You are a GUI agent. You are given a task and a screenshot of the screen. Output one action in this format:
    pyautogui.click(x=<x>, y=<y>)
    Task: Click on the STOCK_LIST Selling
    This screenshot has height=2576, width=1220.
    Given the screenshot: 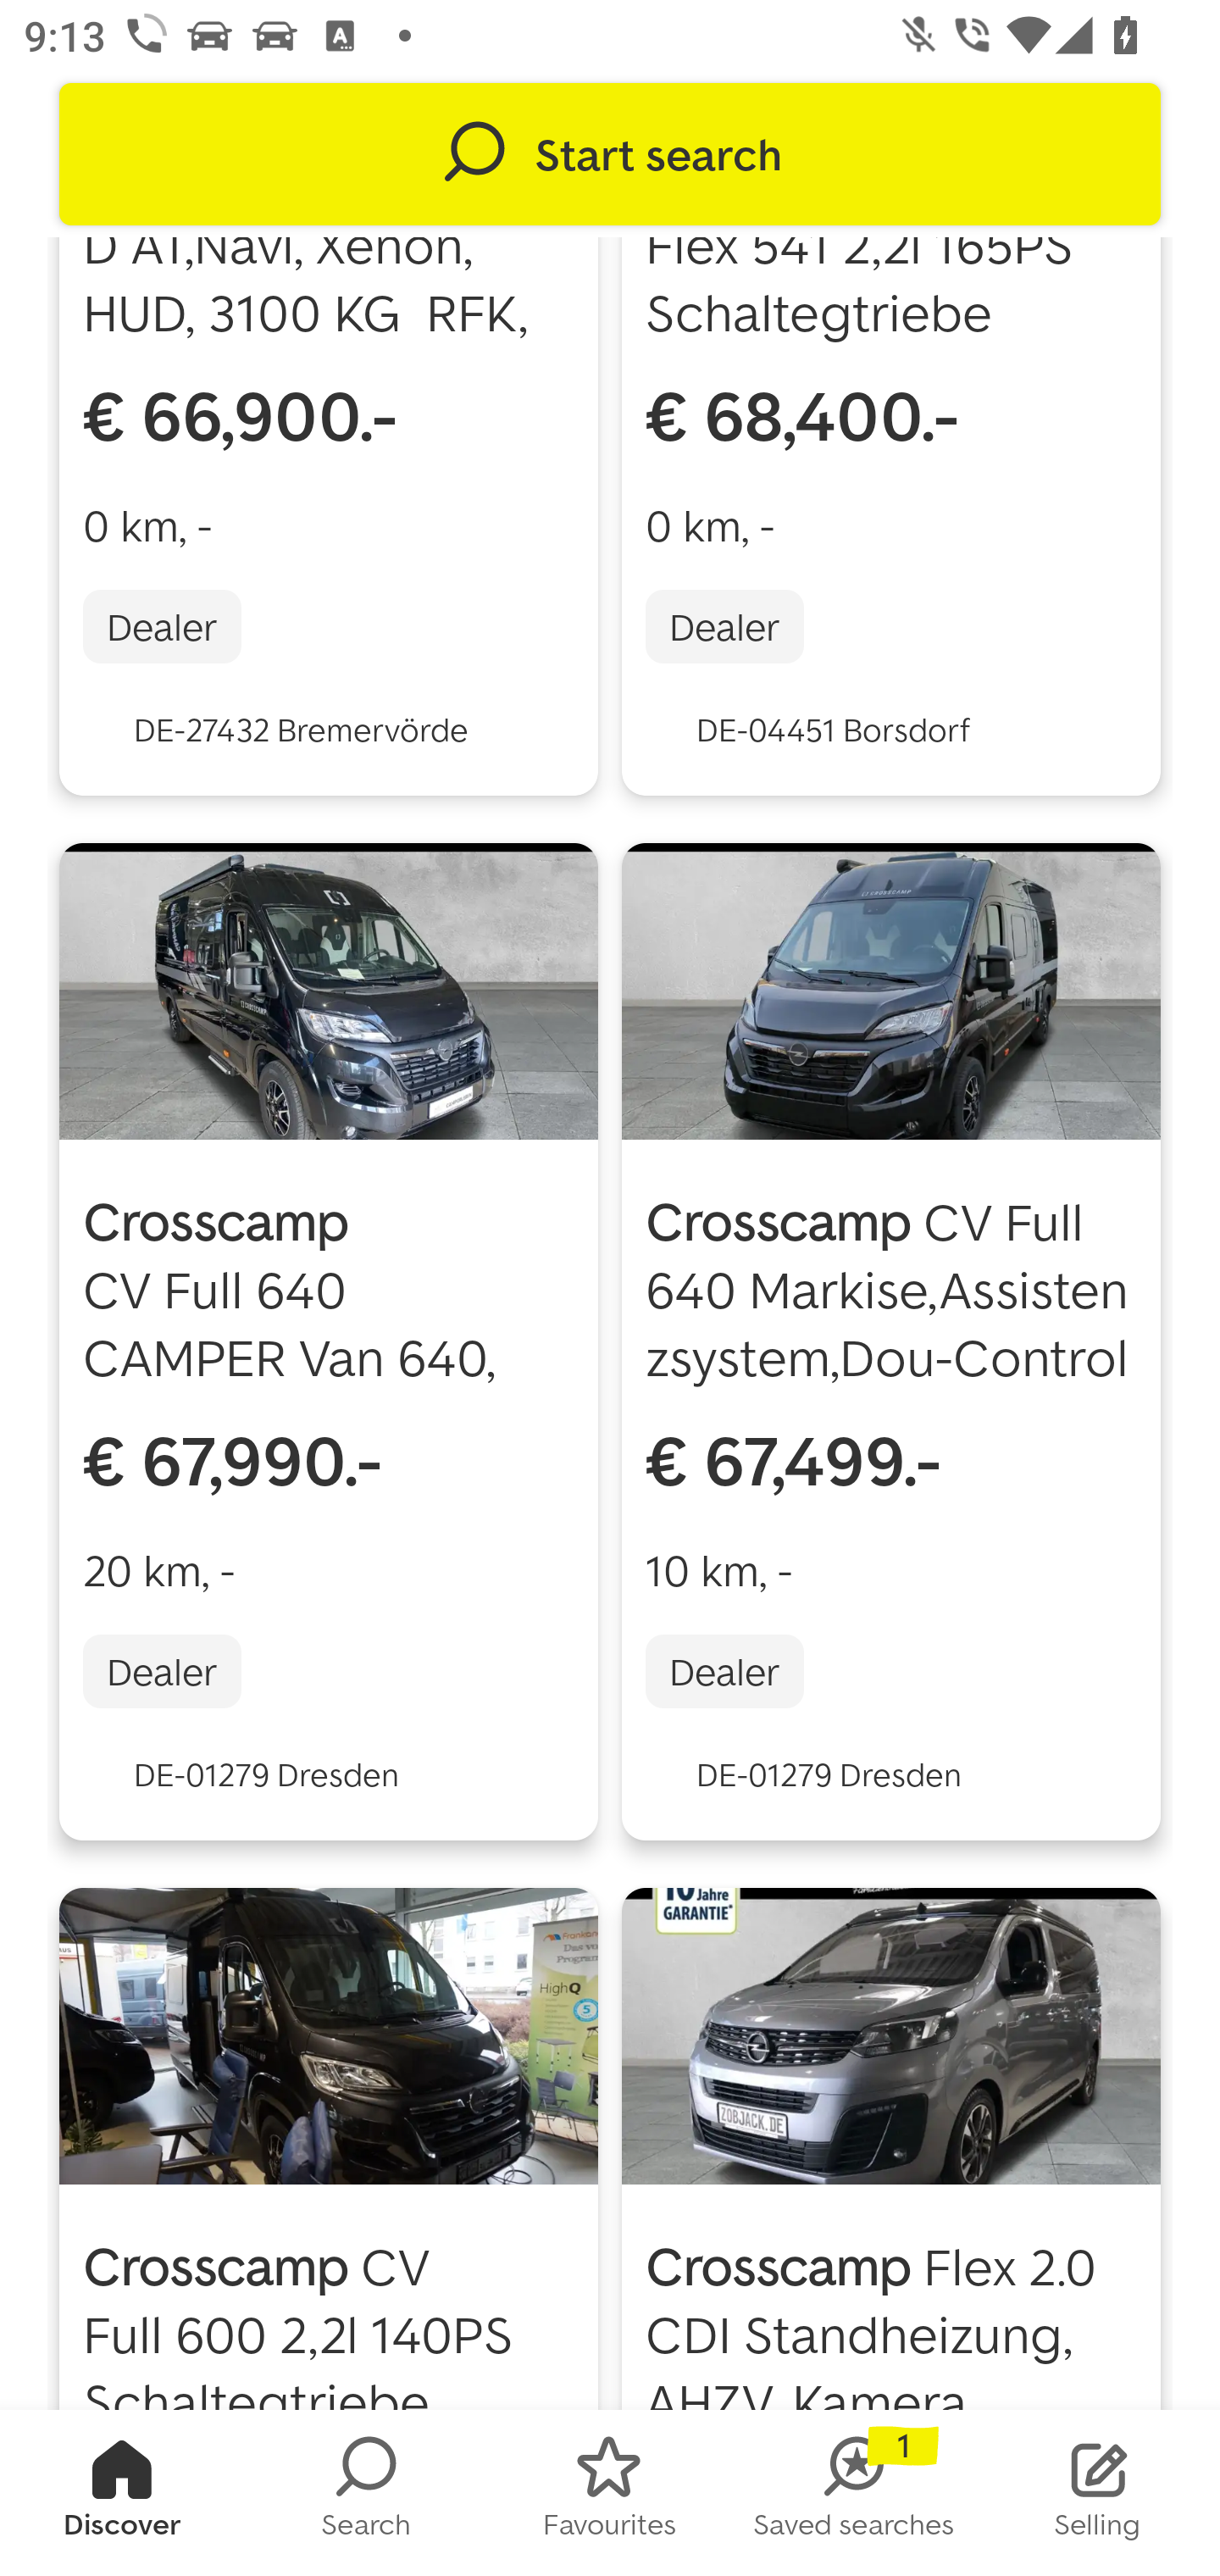 What is the action you would take?
    pyautogui.click(x=1098, y=2493)
    